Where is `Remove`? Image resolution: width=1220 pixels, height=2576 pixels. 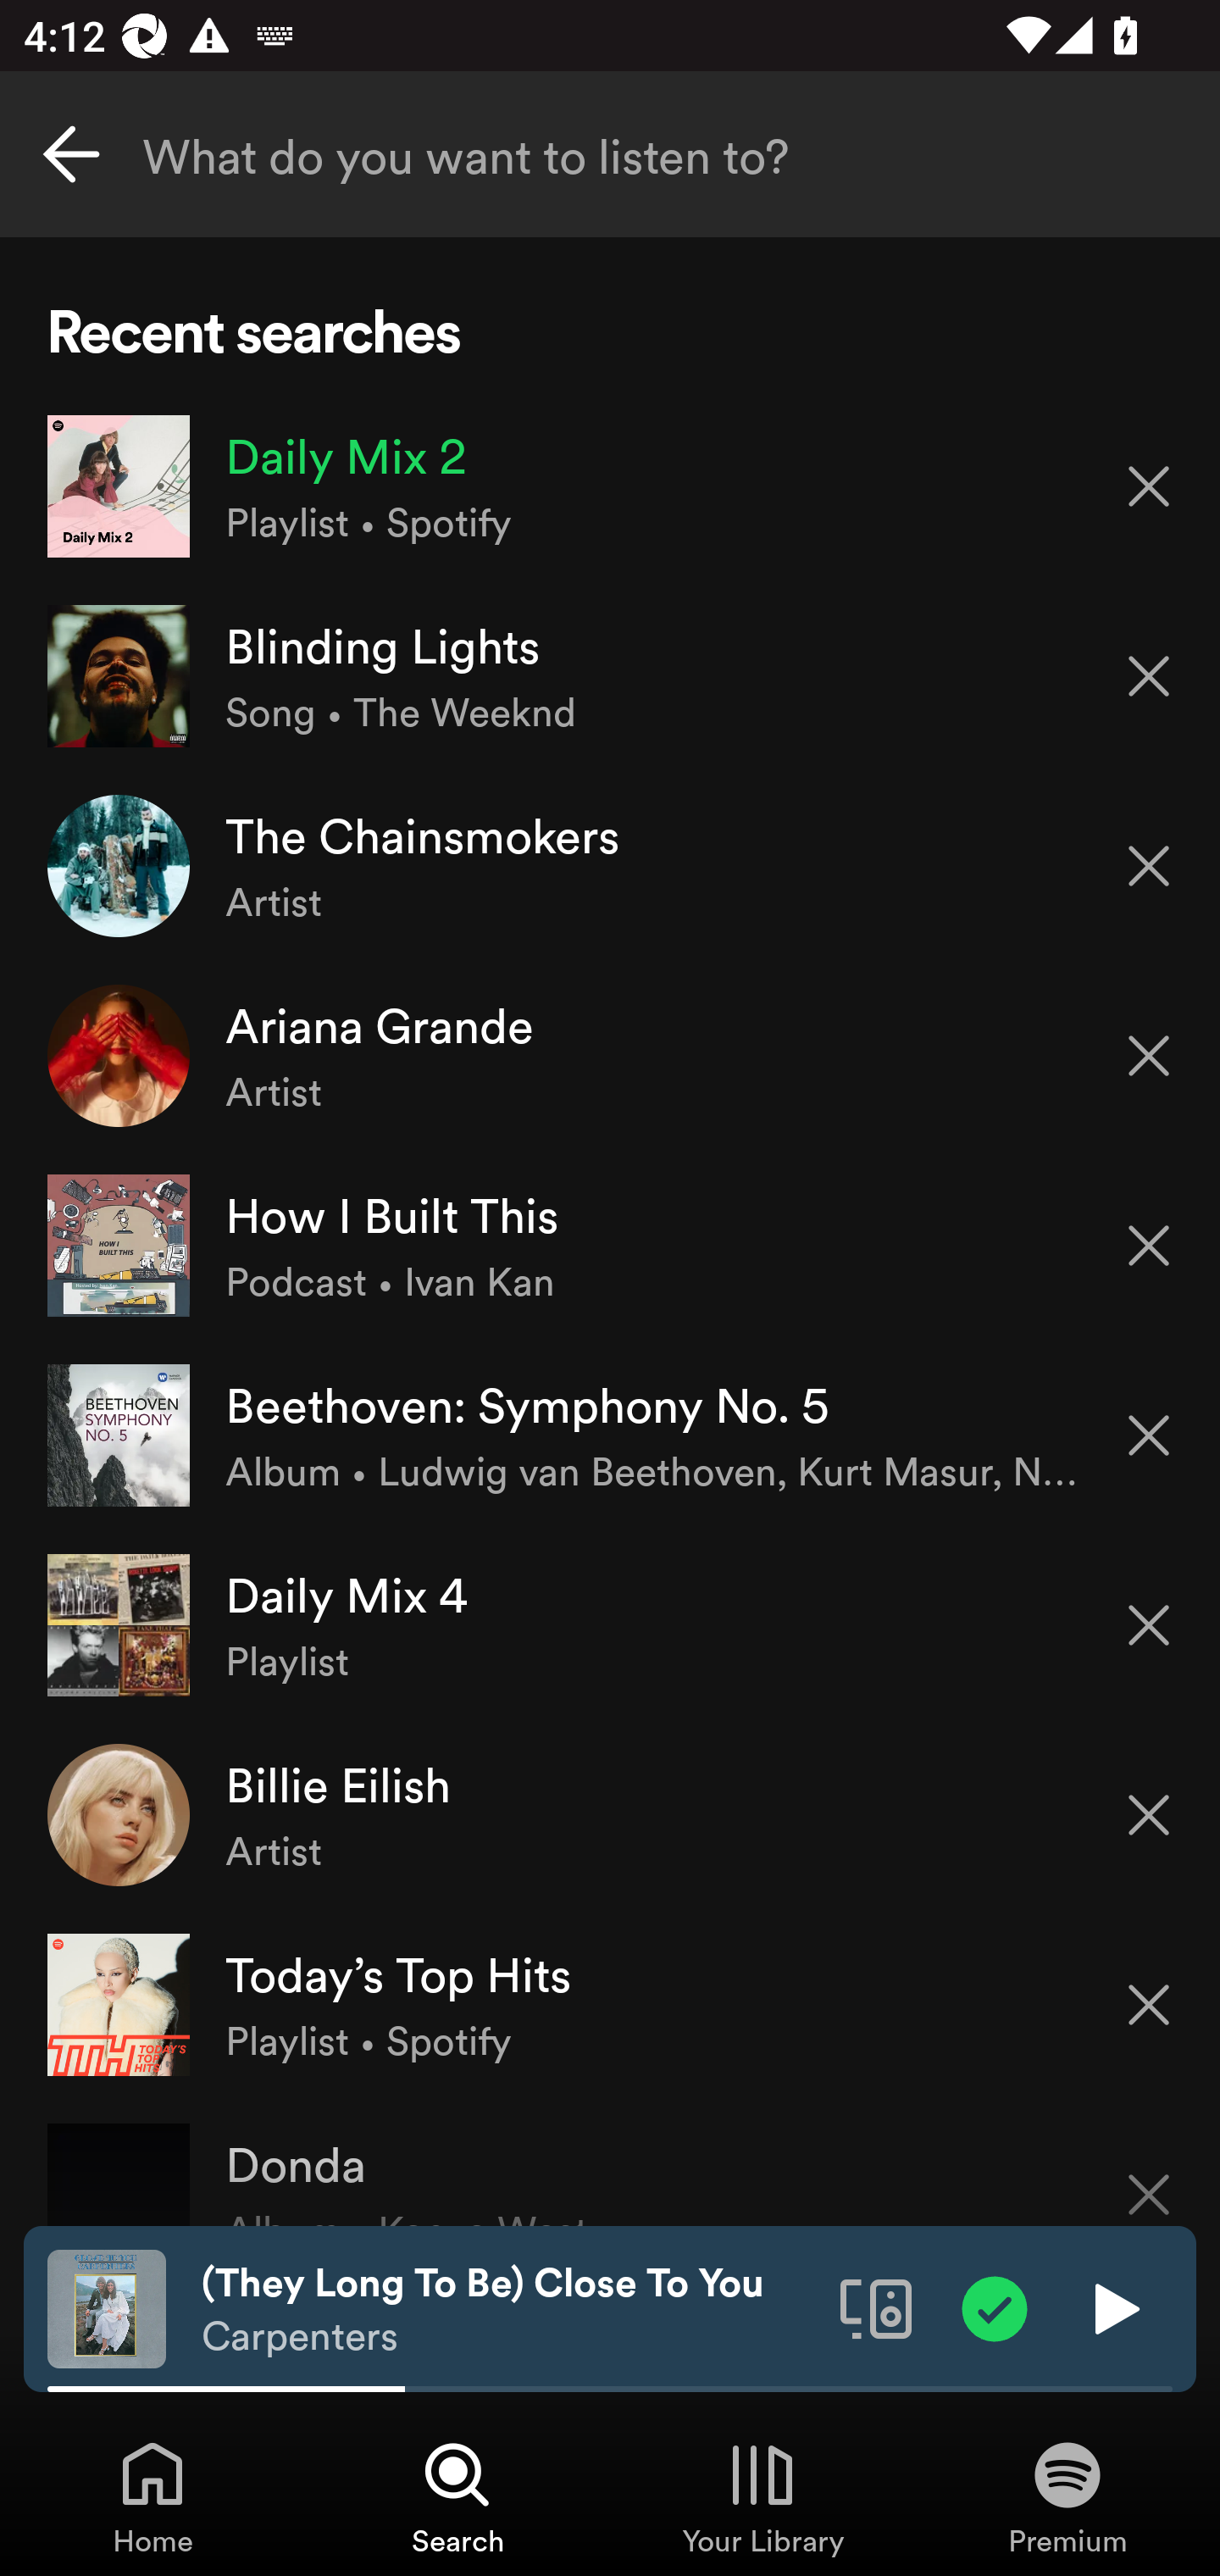 Remove is located at coordinates (1149, 676).